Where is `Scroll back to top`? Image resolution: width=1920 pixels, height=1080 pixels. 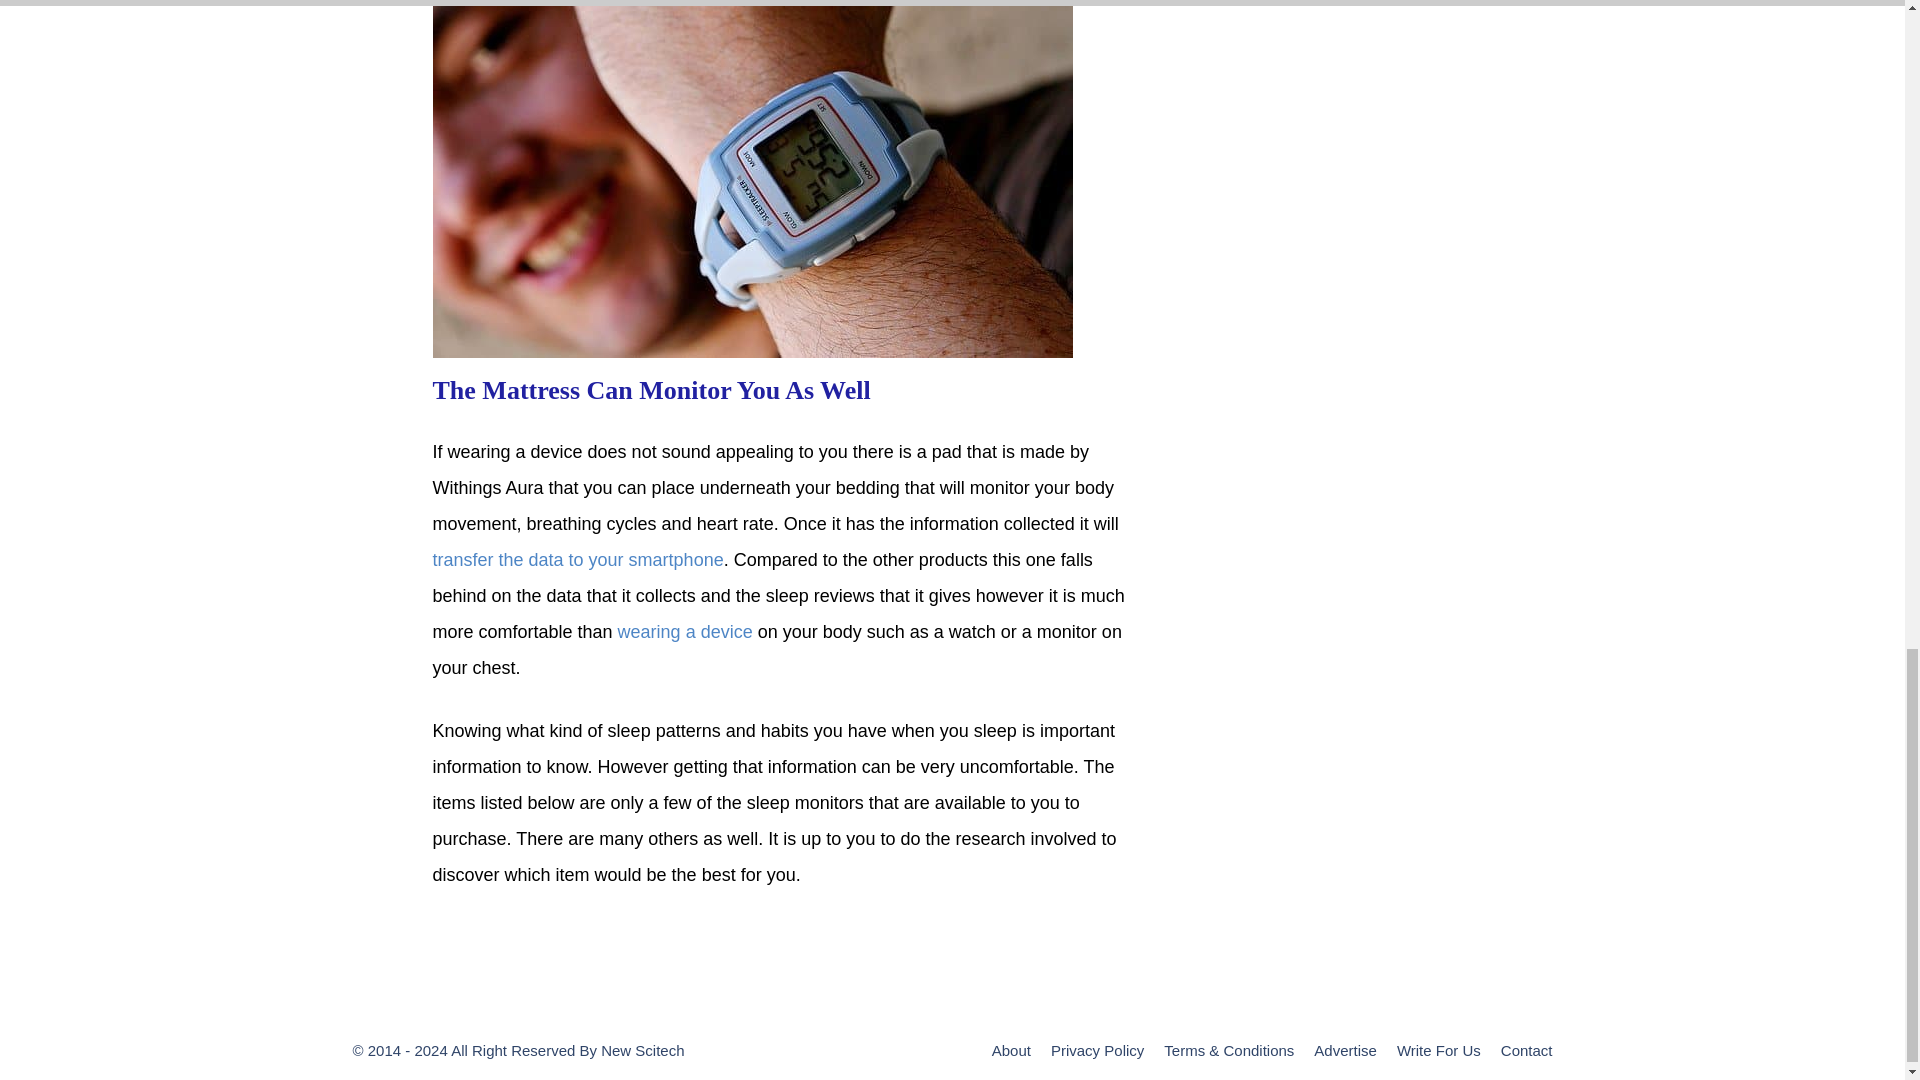
Scroll back to top is located at coordinates (1855, 373).